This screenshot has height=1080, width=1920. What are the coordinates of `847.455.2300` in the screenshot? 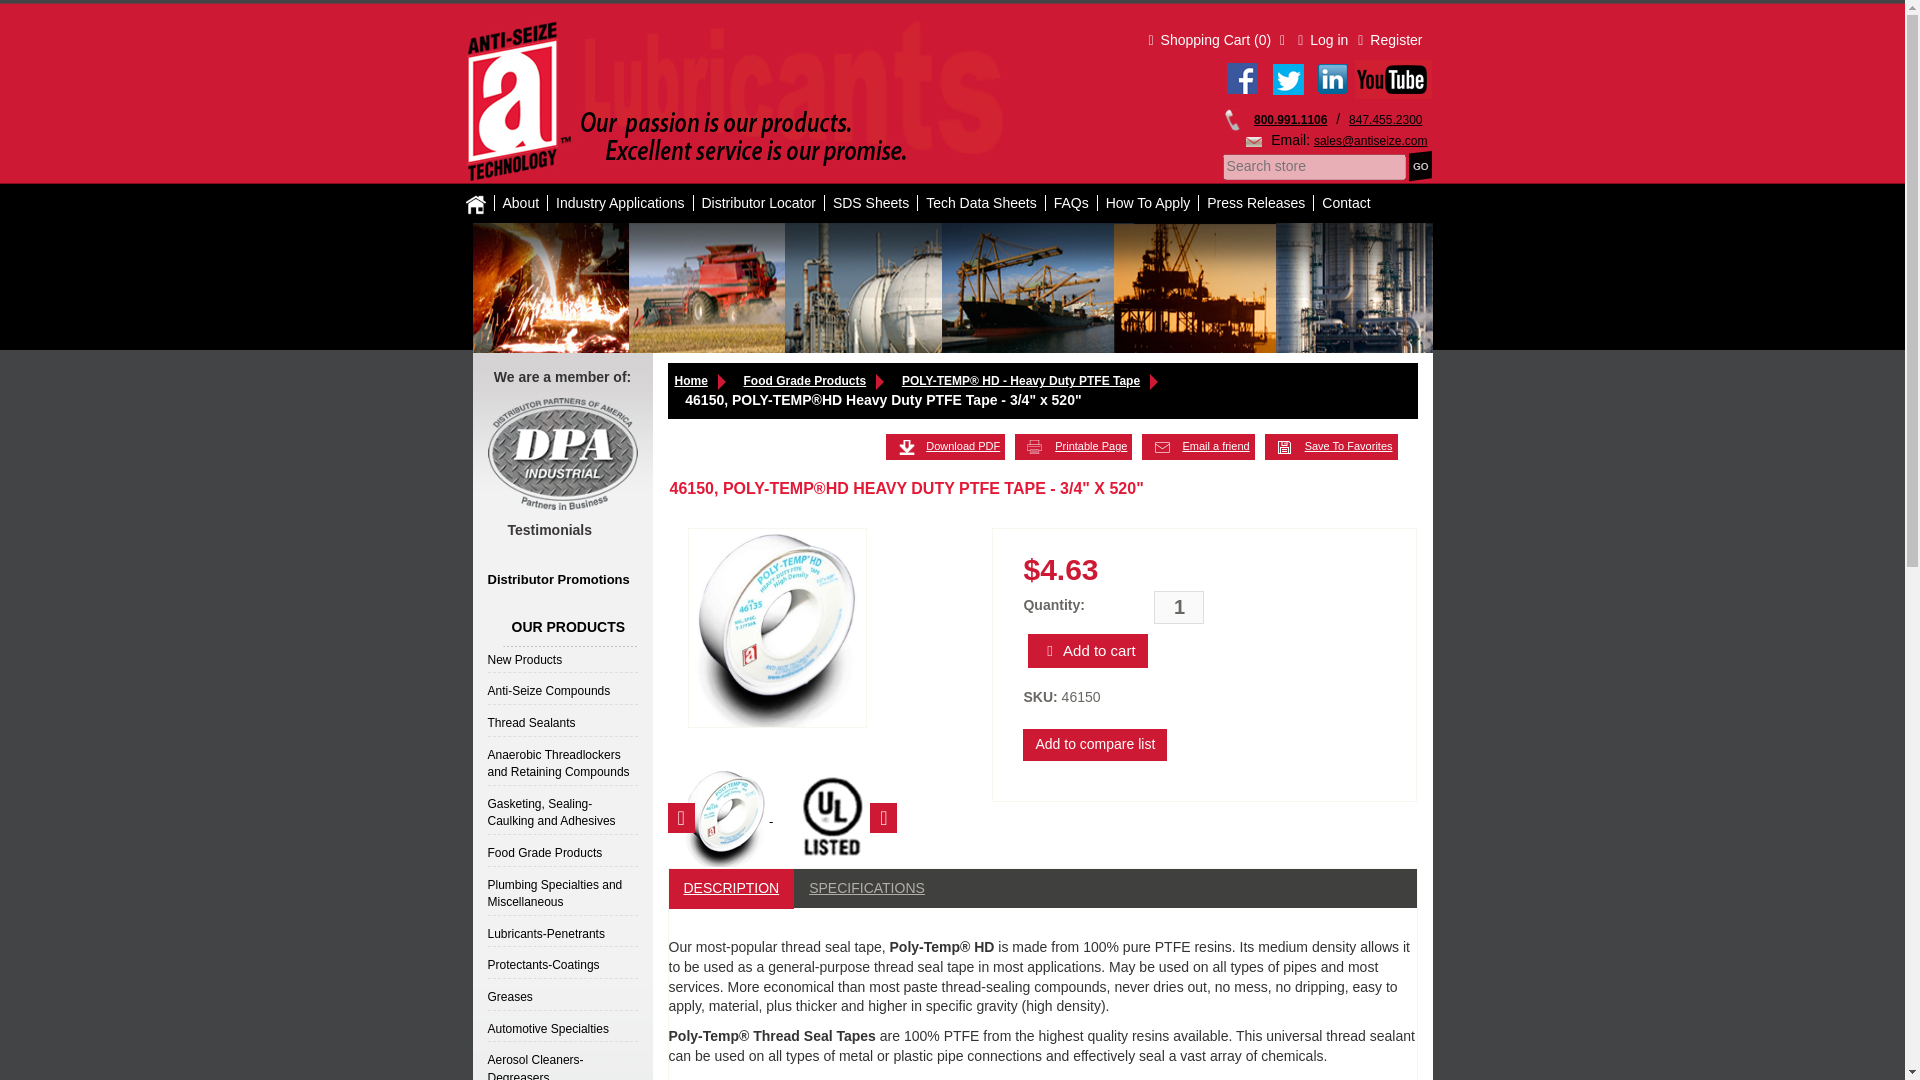 It's located at (1386, 120).